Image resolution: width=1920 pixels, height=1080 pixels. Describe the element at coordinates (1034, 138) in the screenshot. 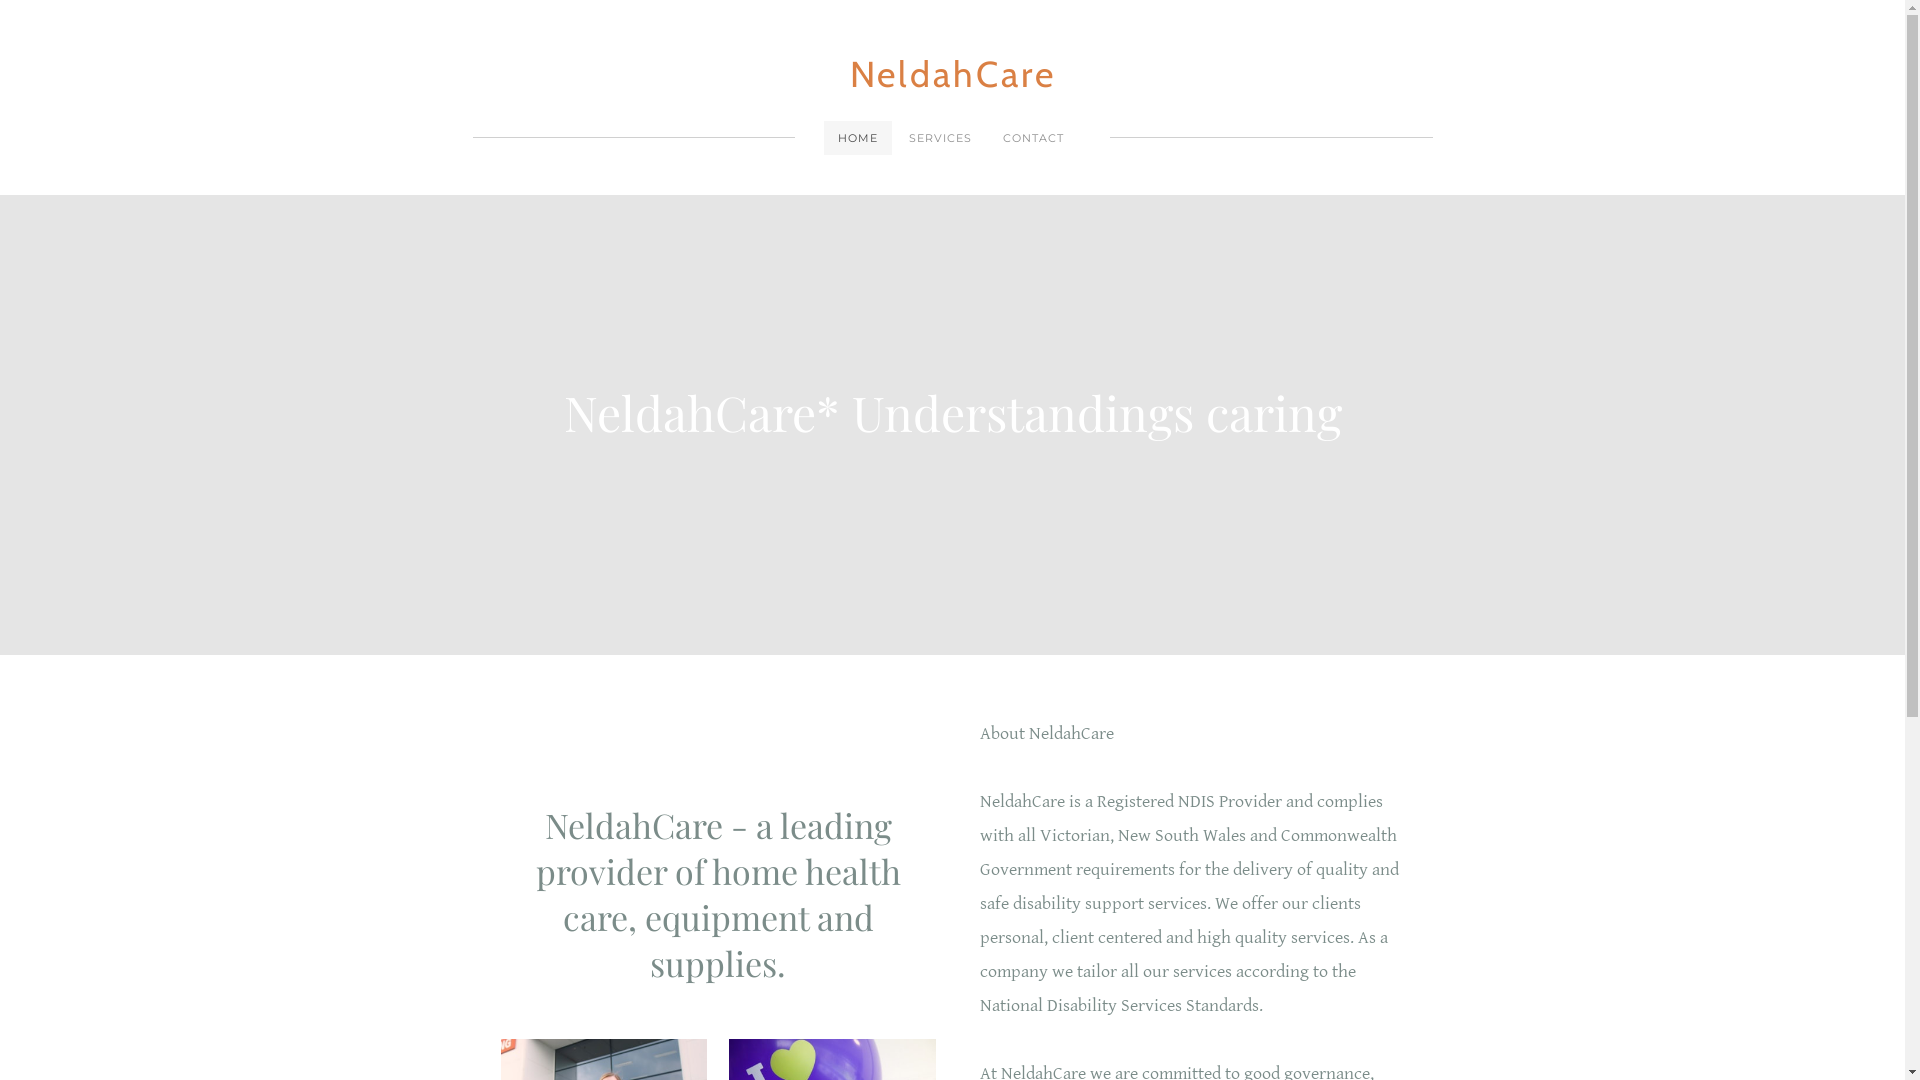

I see `CONTACT` at that location.